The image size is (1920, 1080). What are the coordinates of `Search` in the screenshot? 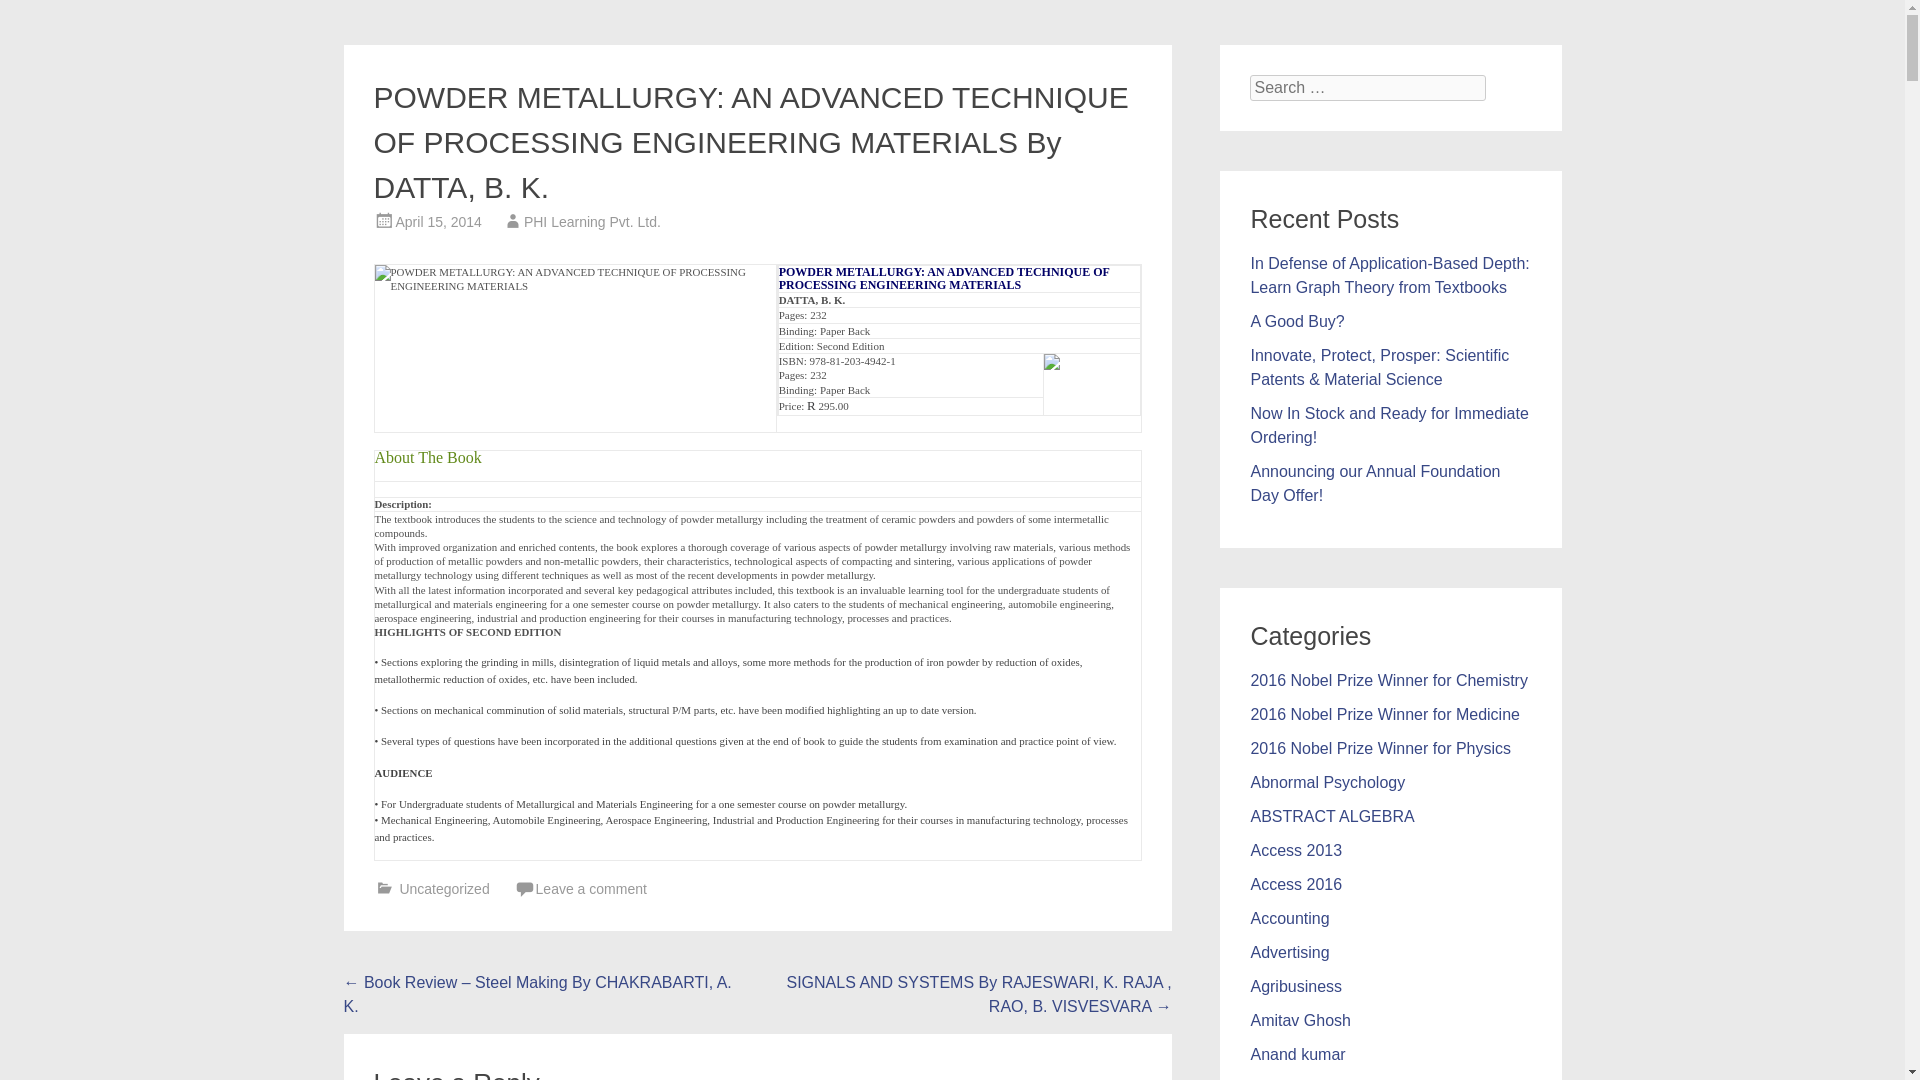 It's located at (38, 16).